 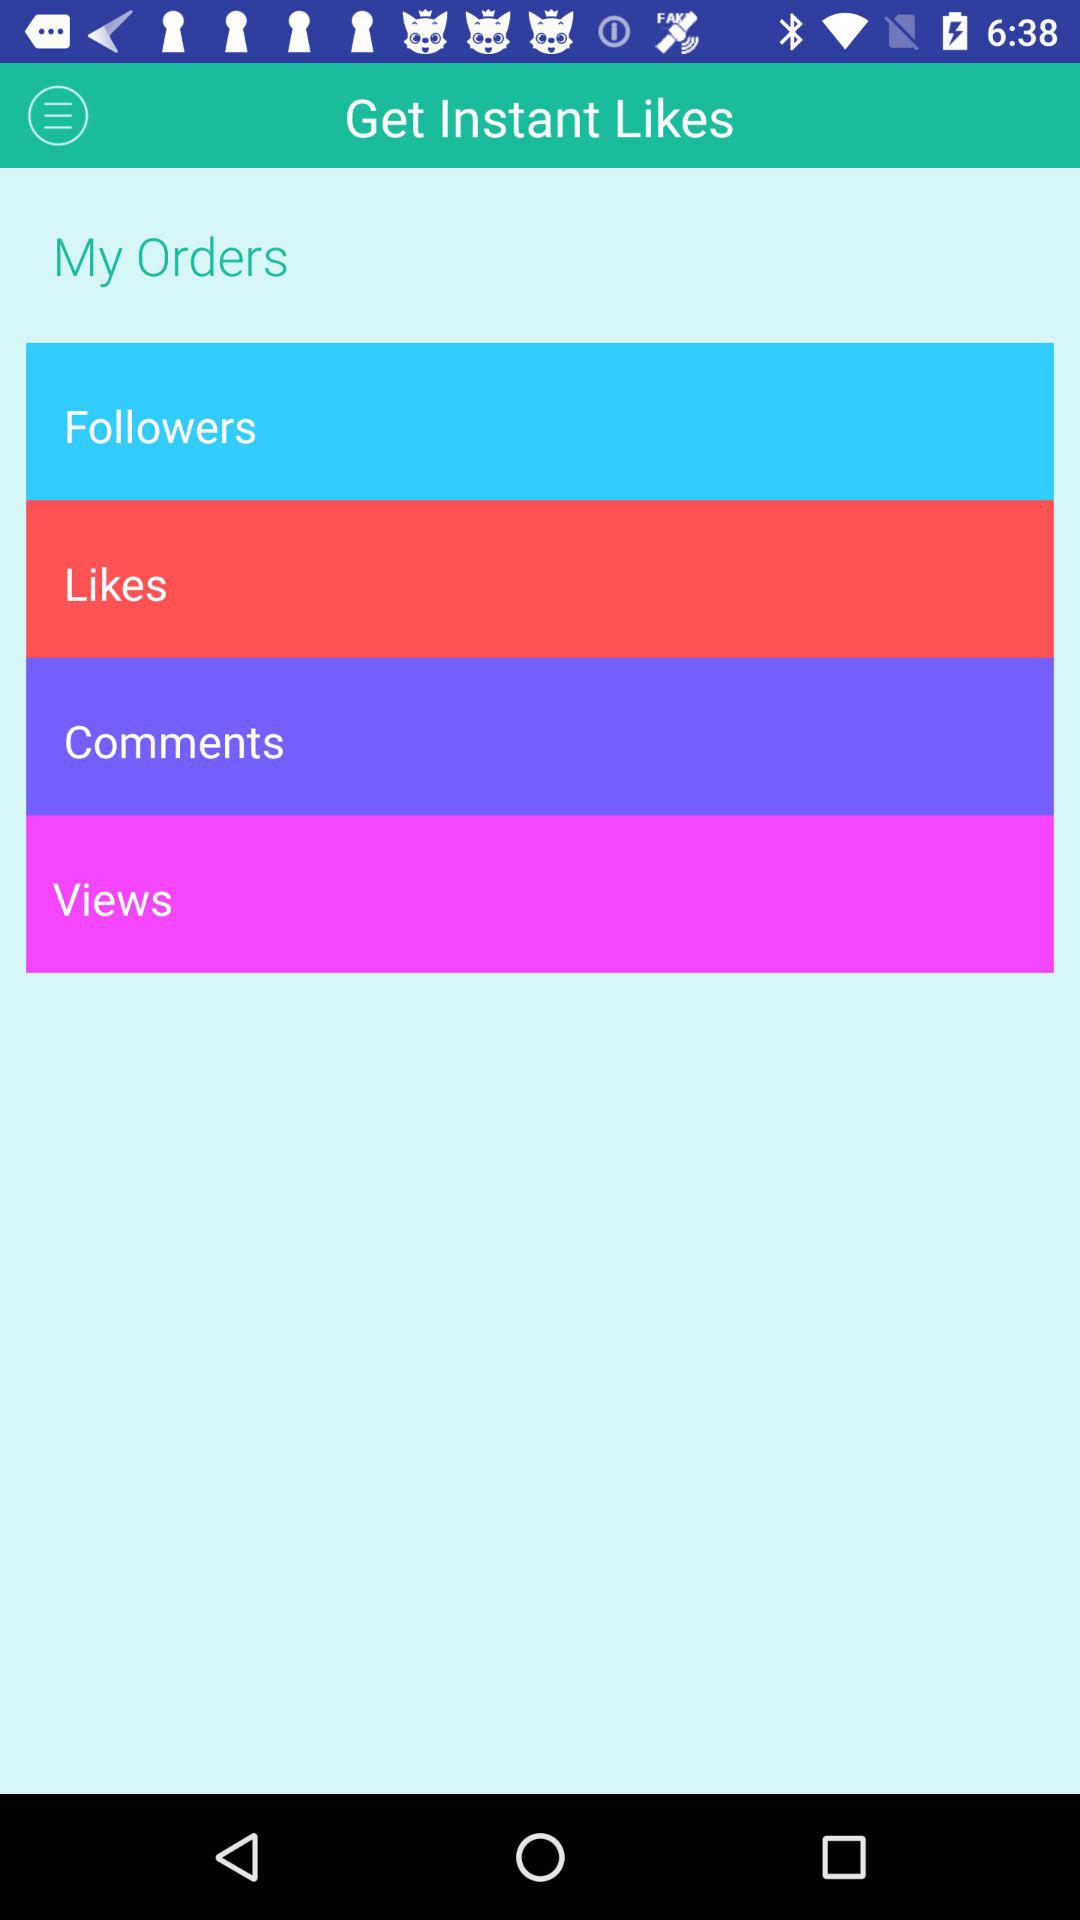 What do you see at coordinates (540, 736) in the screenshot?
I see `turn off the icon above the views` at bounding box center [540, 736].